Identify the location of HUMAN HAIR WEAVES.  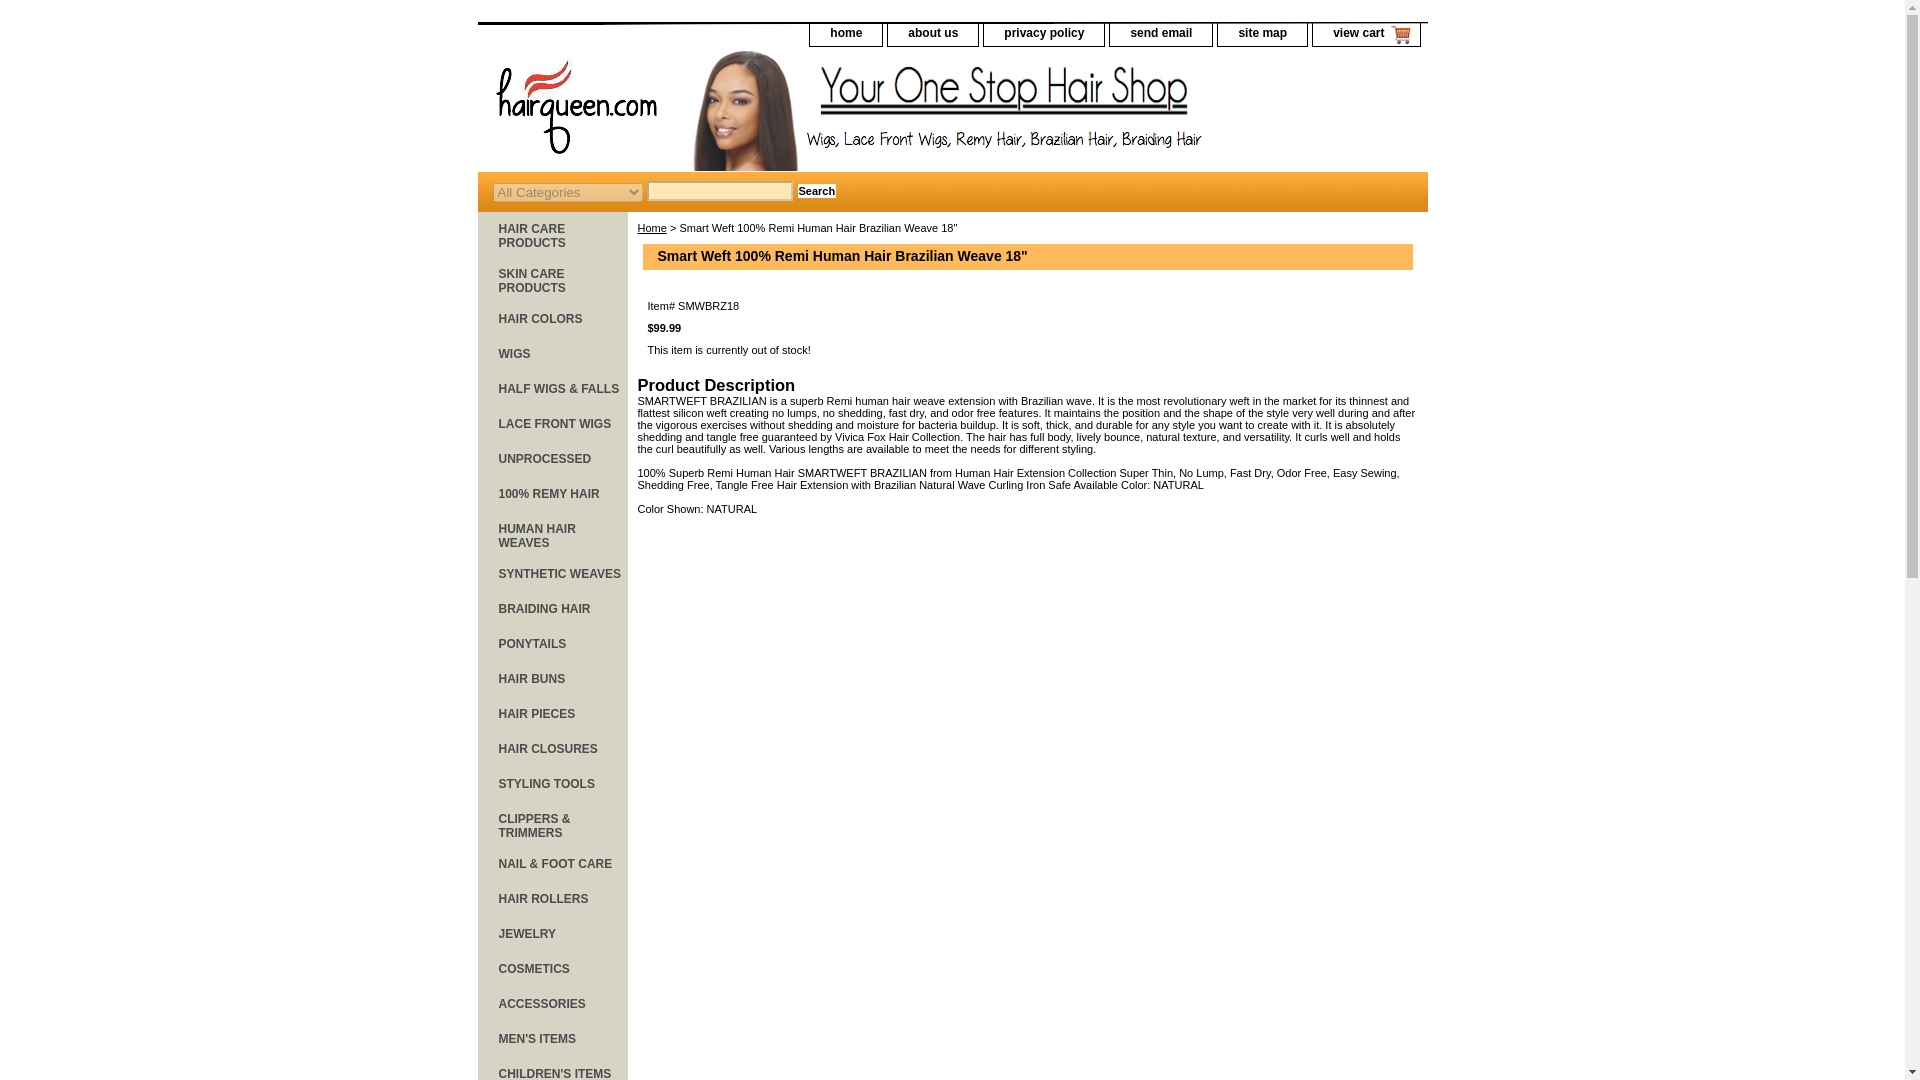
(552, 534).